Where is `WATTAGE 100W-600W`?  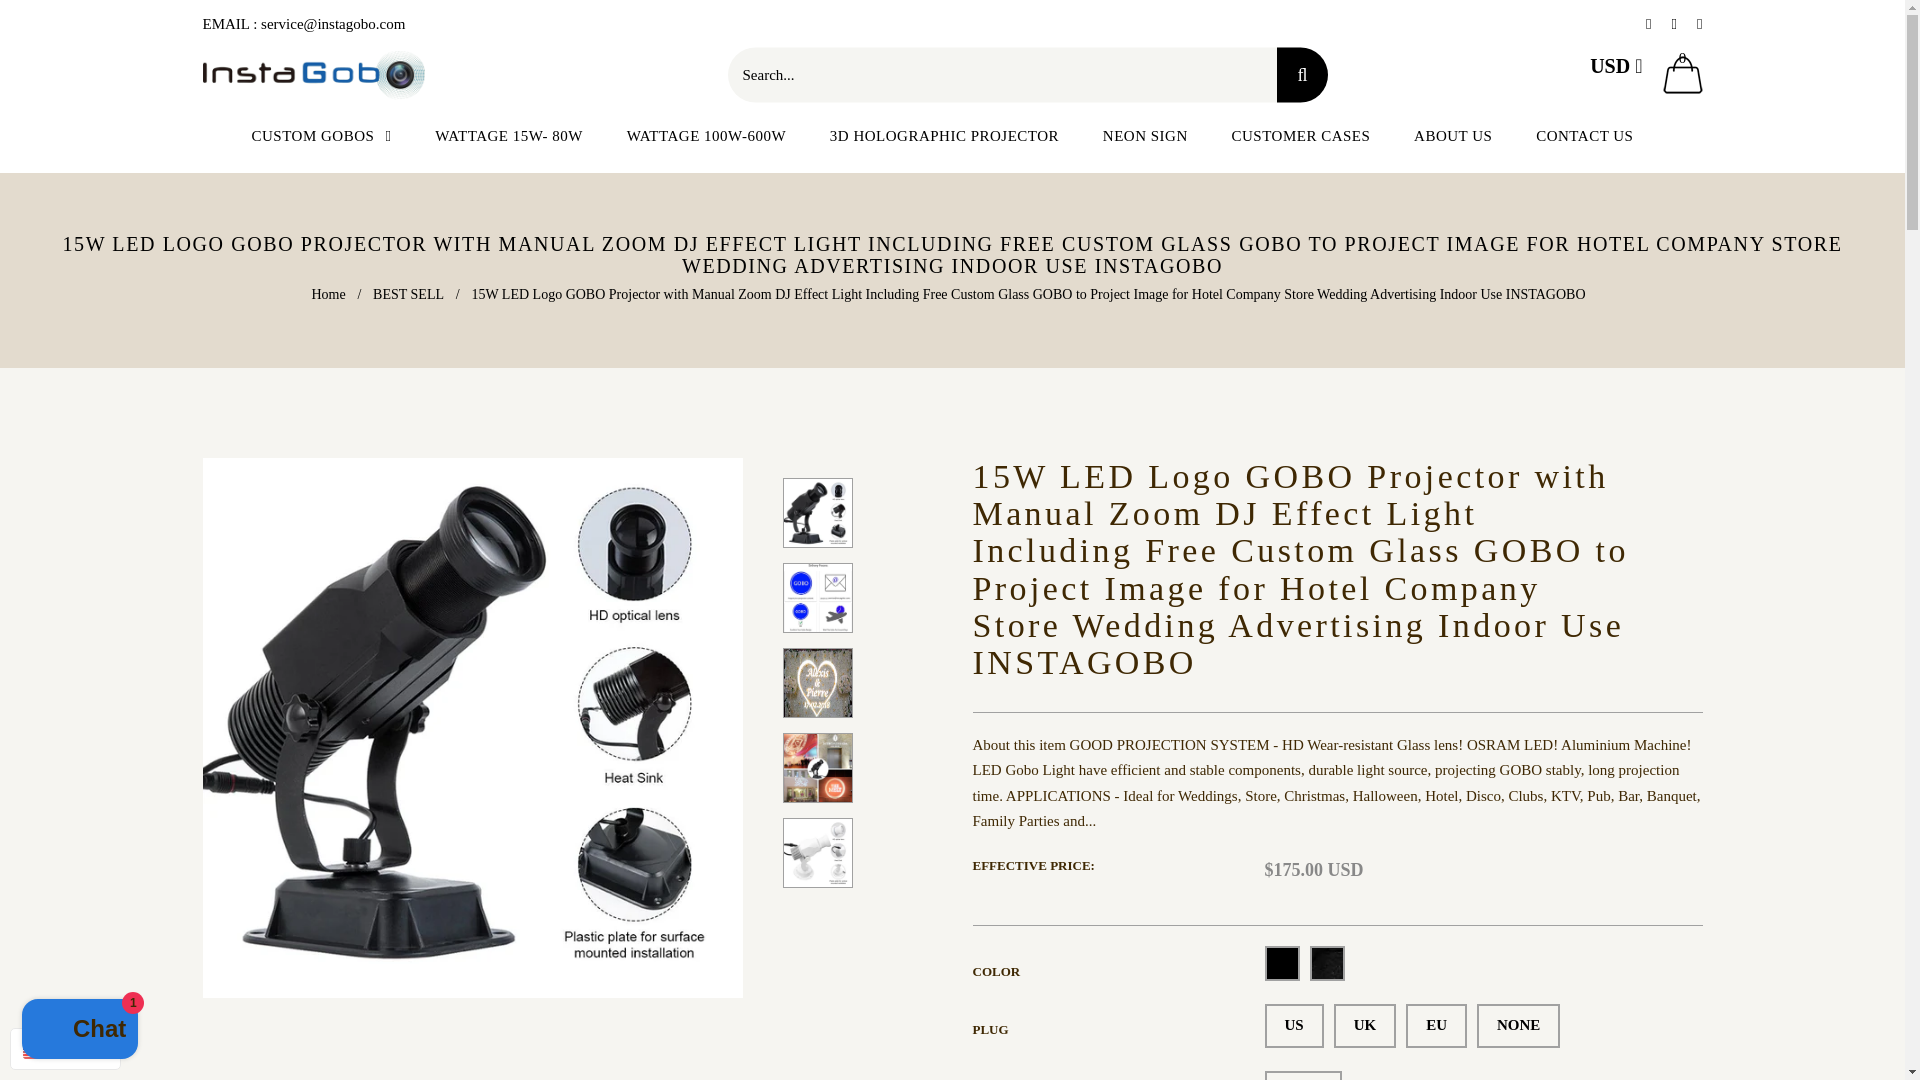 WATTAGE 100W-600W is located at coordinates (706, 136).